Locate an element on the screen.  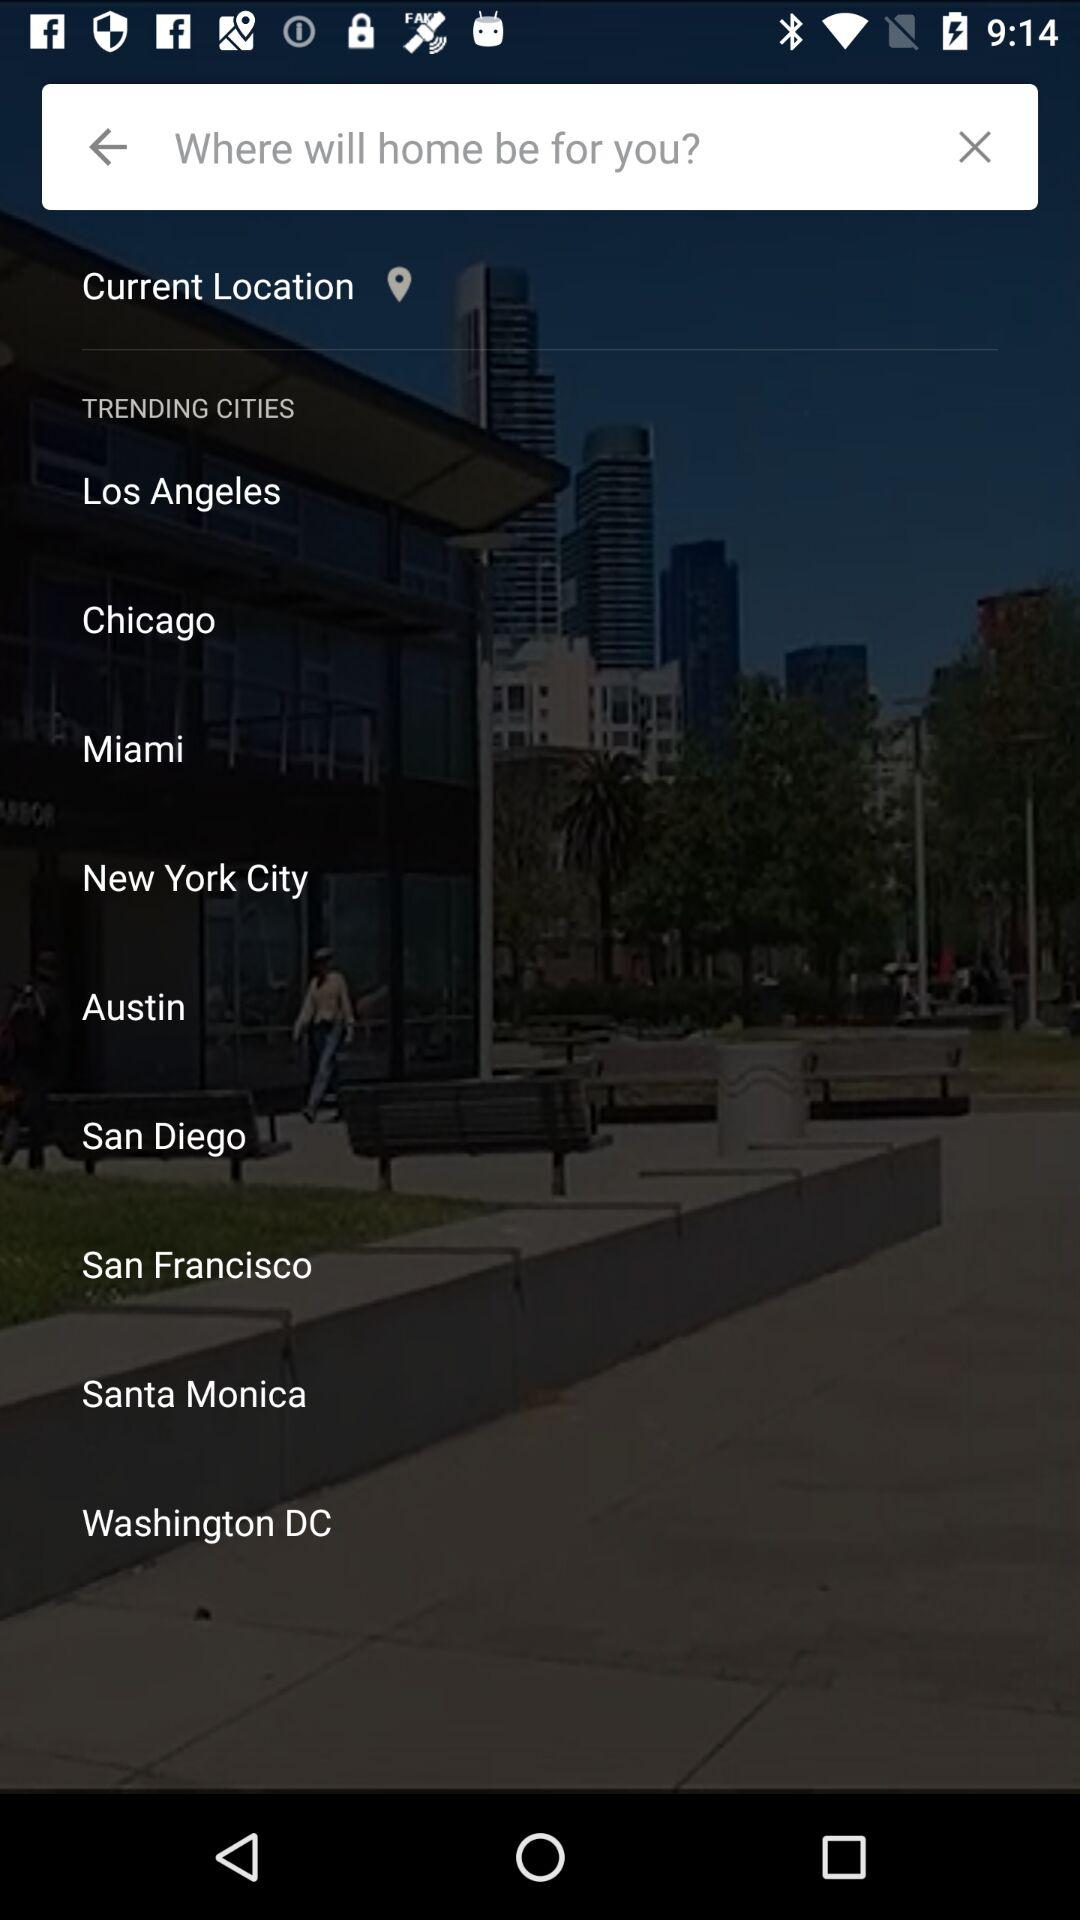
turn on item below the los angeles is located at coordinates (540, 618).